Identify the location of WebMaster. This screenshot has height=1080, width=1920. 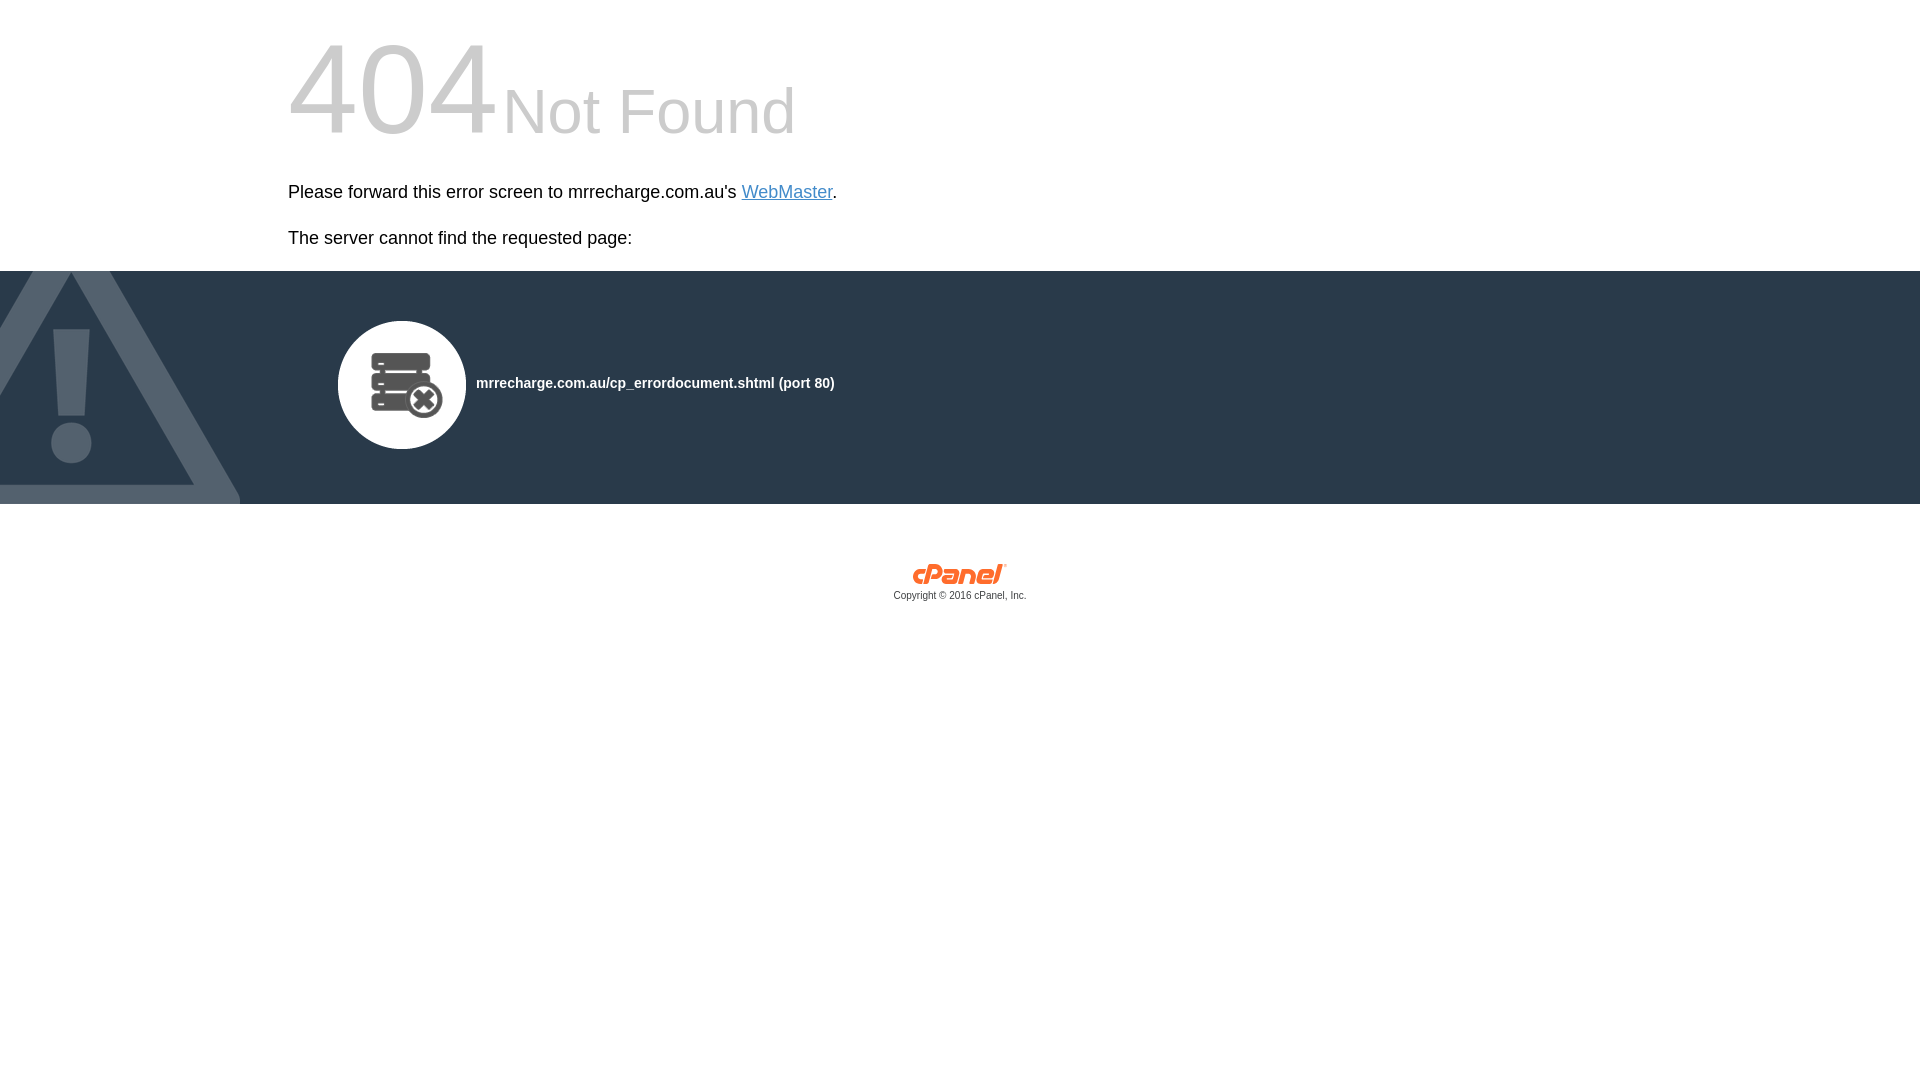
(788, 192).